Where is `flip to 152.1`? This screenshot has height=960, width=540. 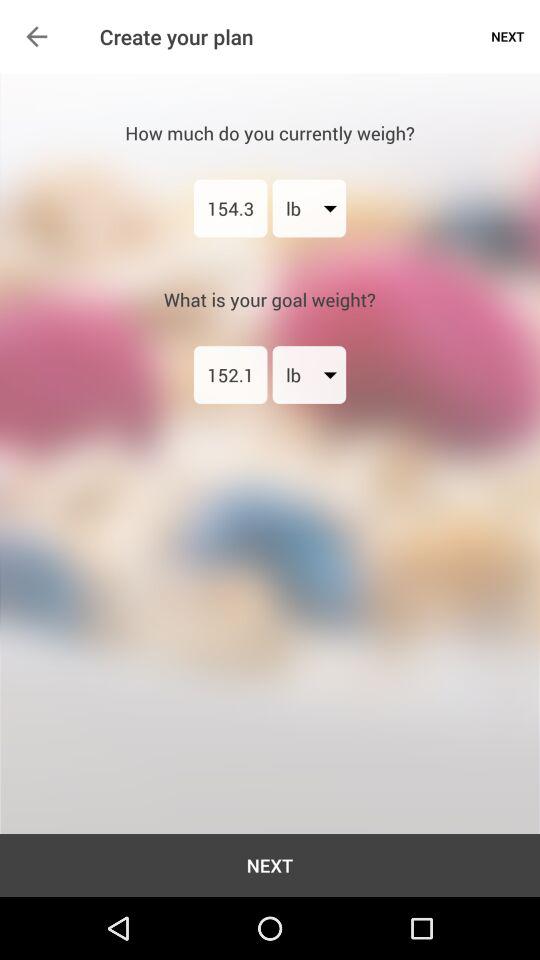
flip to 152.1 is located at coordinates (230, 374).